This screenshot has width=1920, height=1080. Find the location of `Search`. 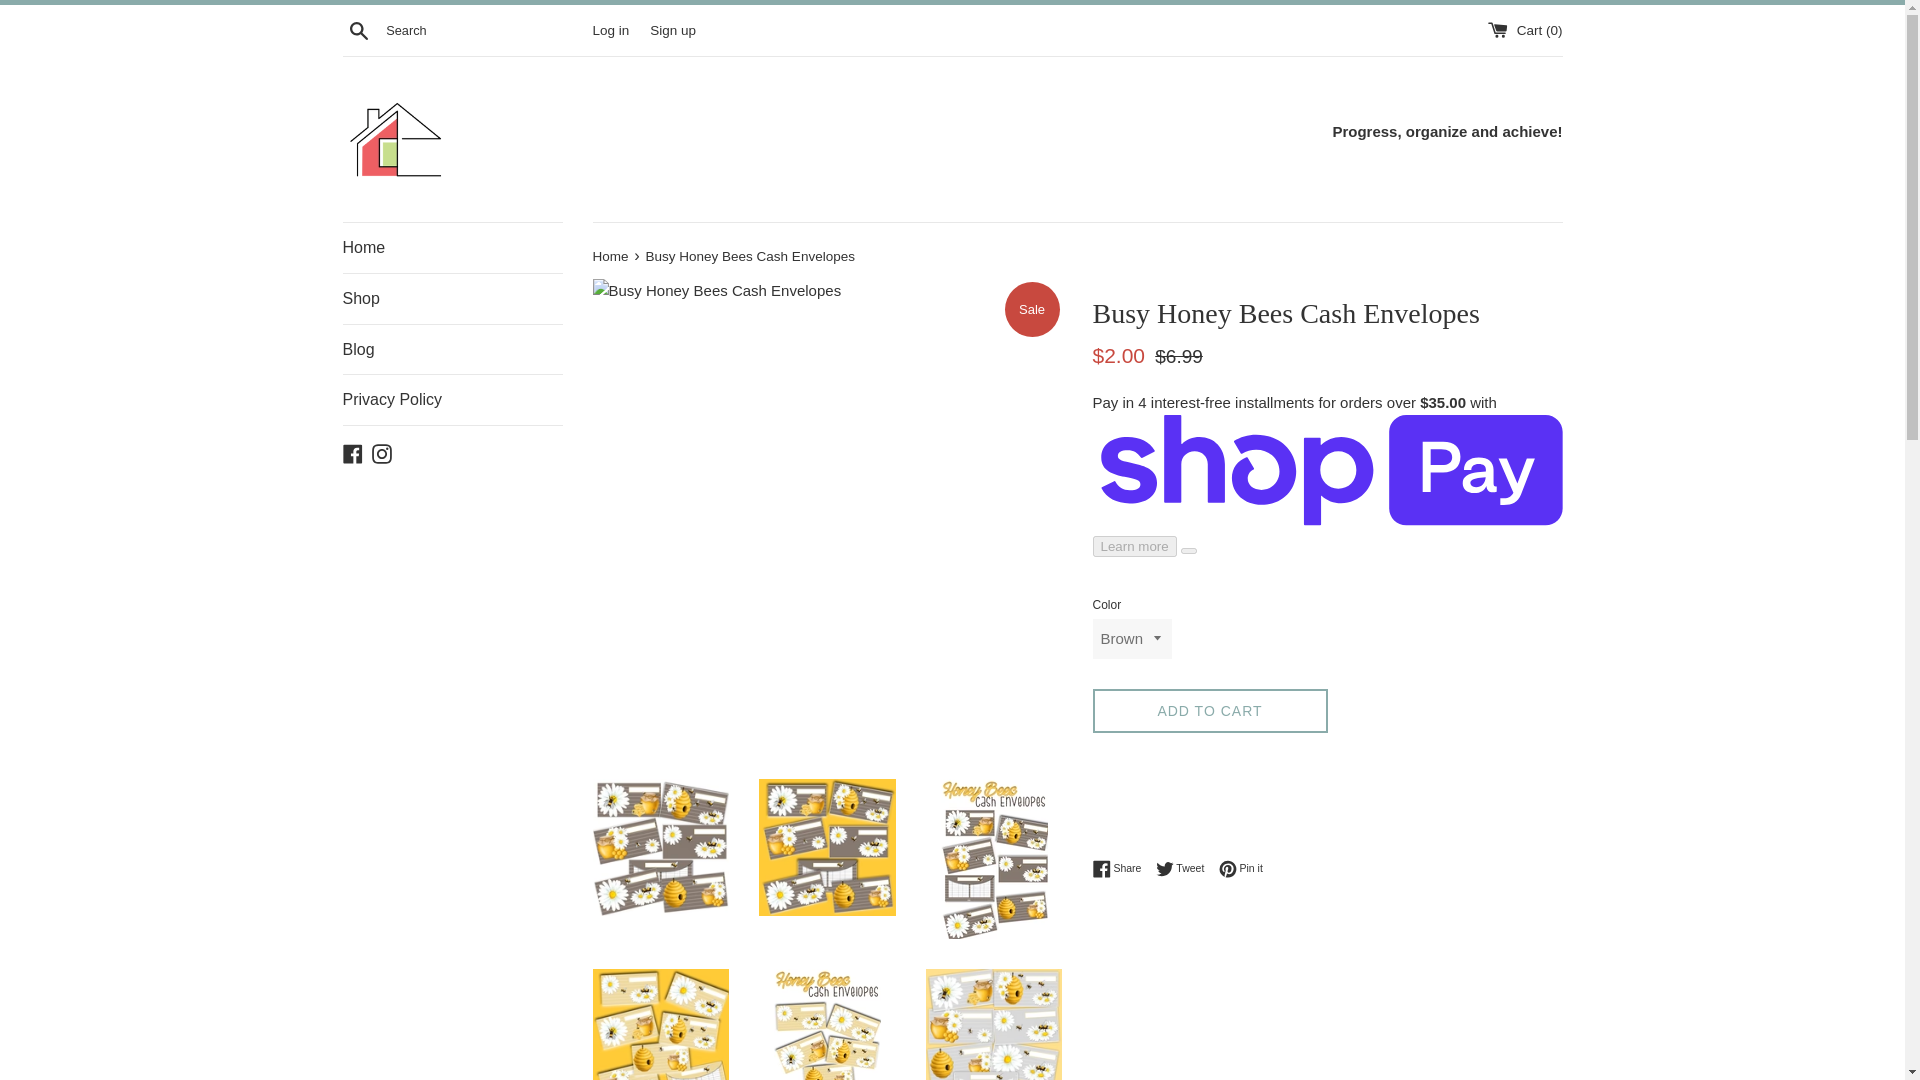

Search is located at coordinates (1209, 712).